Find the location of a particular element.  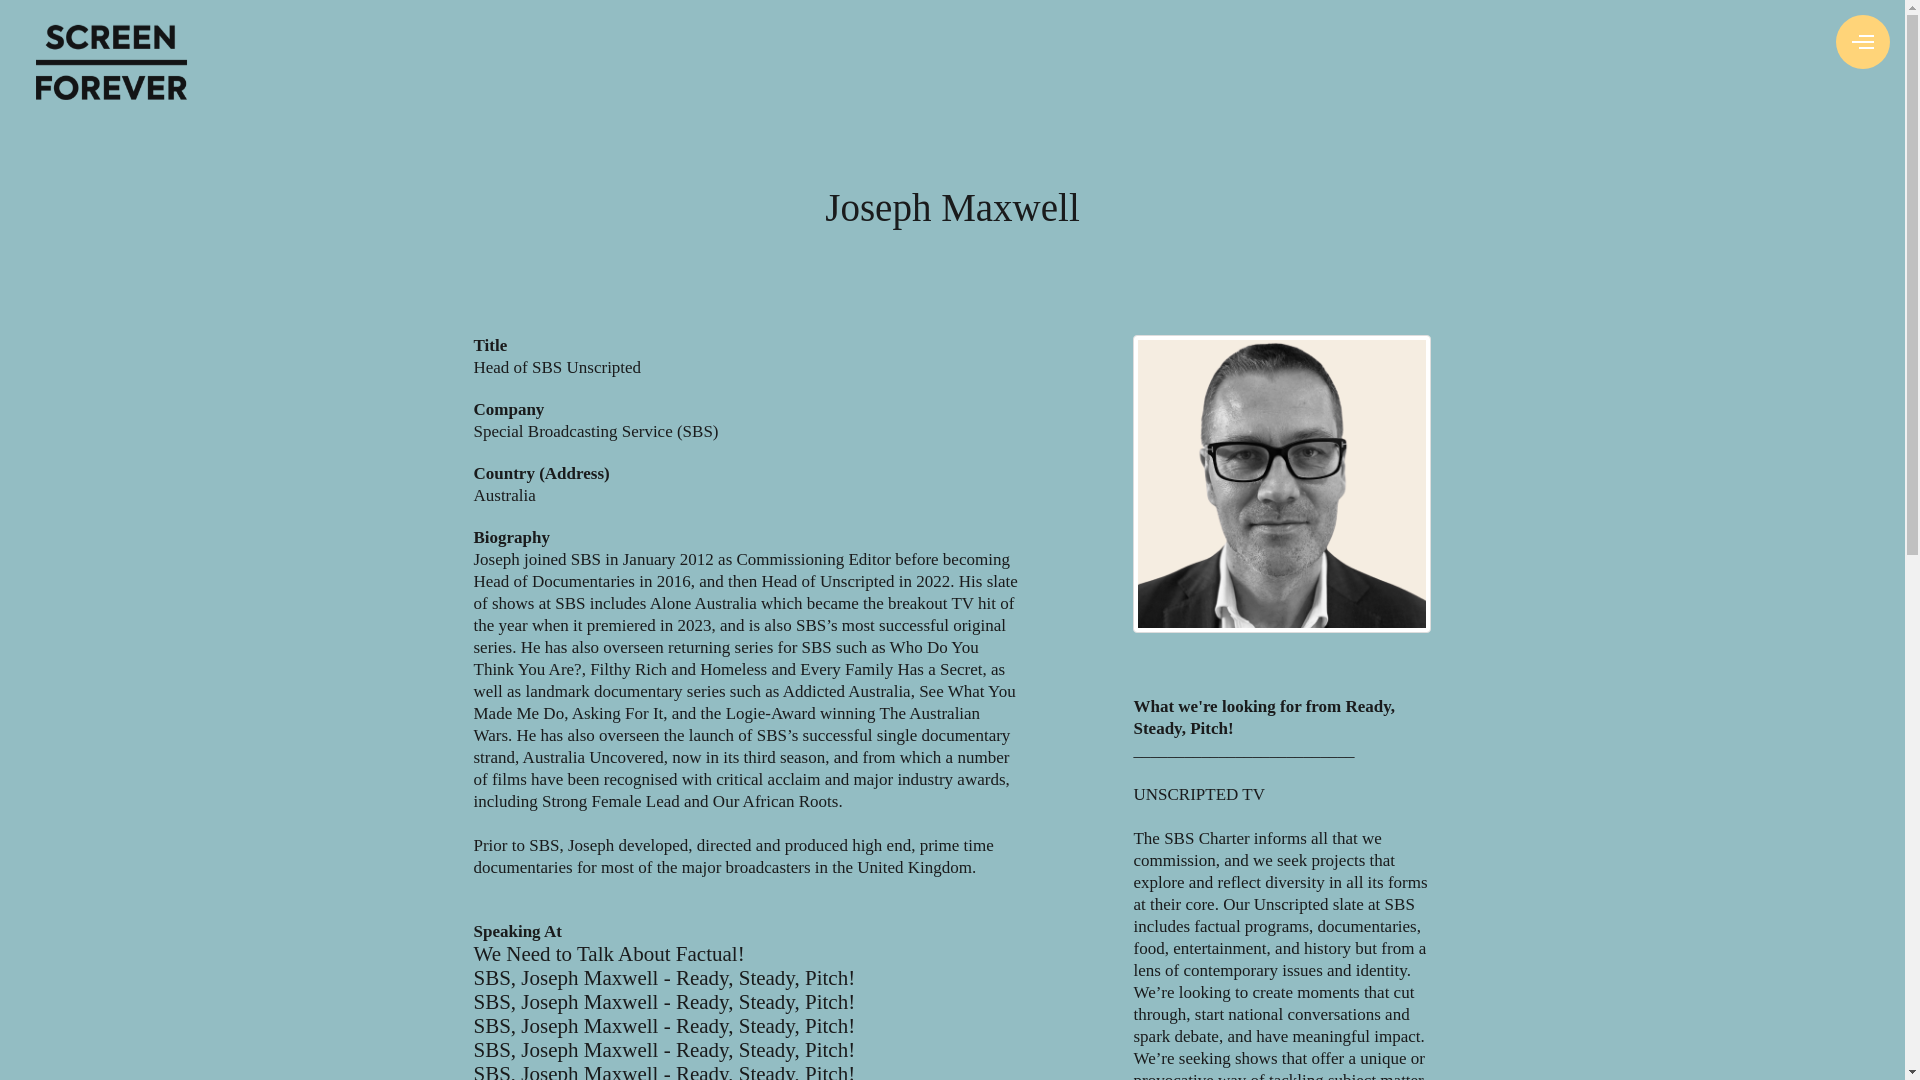

Session Details is located at coordinates (665, 1070).